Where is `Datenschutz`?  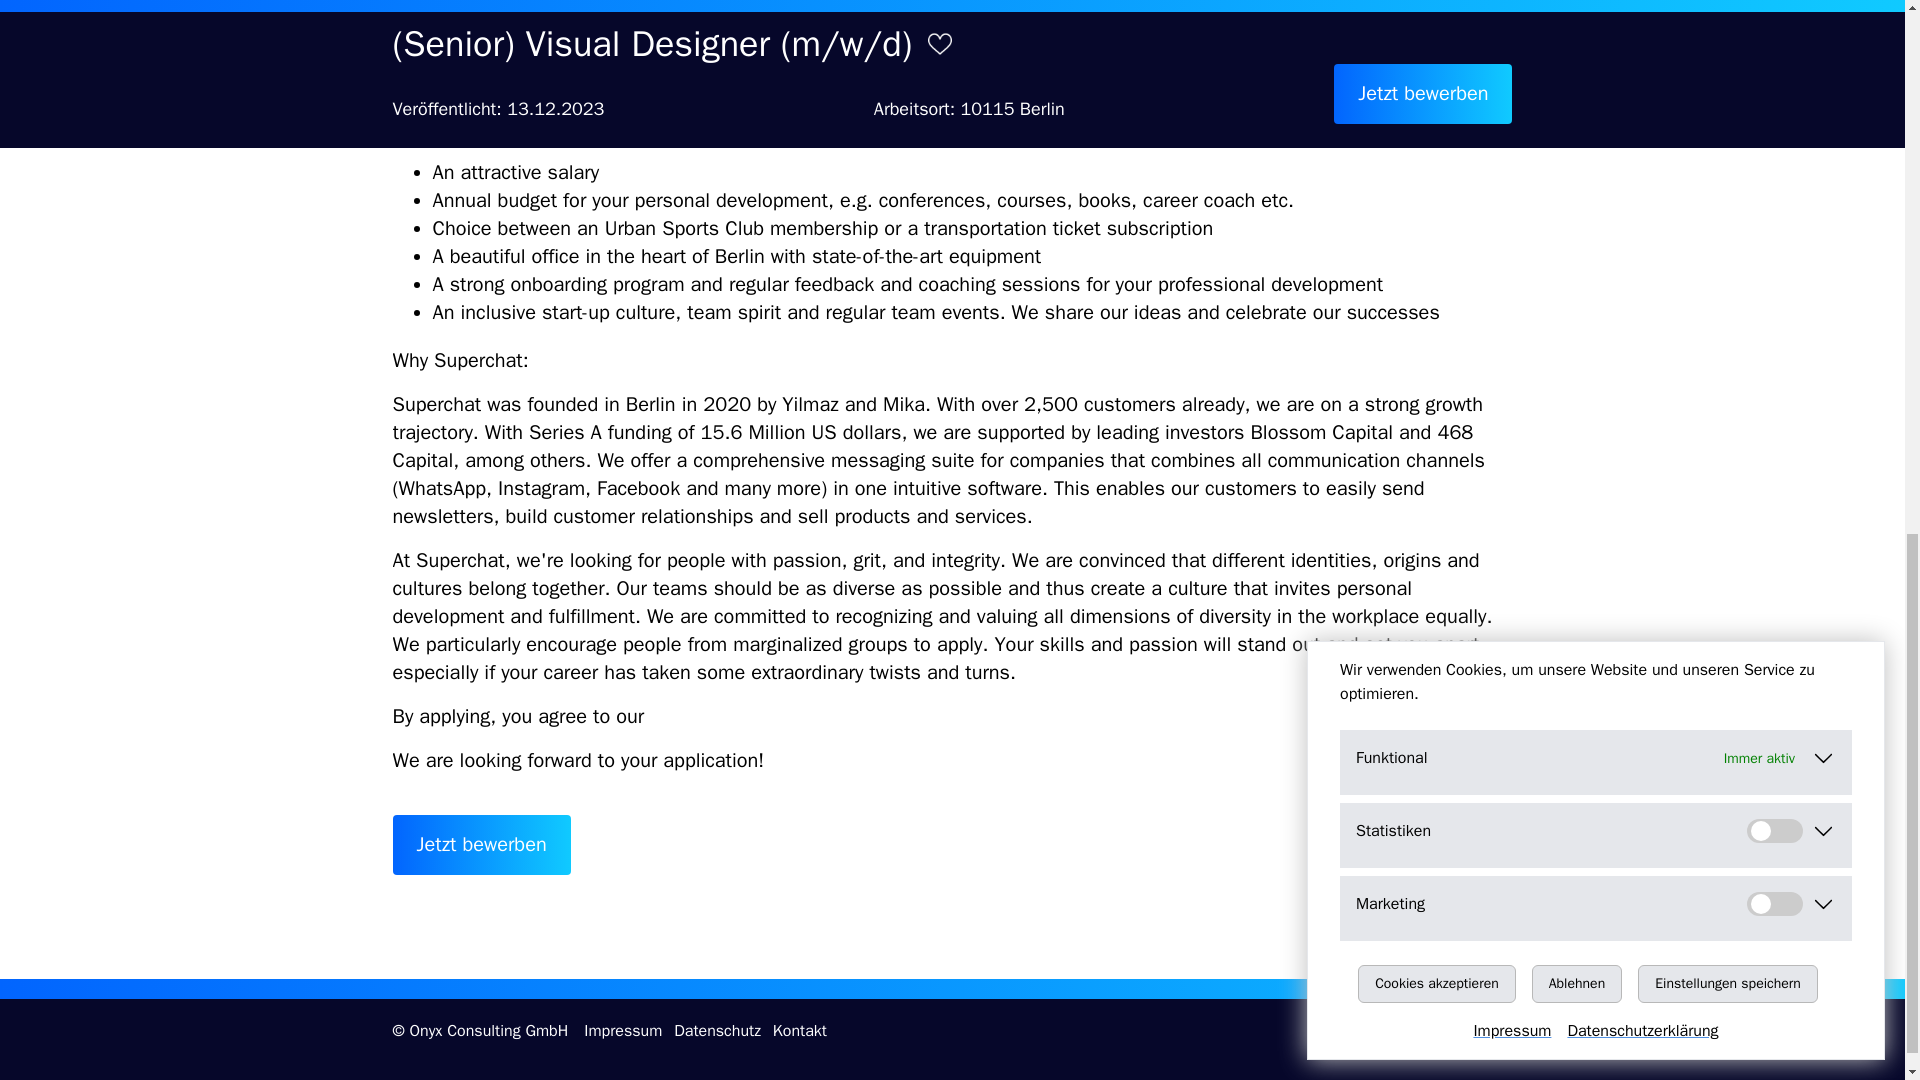
Datenschutz is located at coordinates (716, 1030).